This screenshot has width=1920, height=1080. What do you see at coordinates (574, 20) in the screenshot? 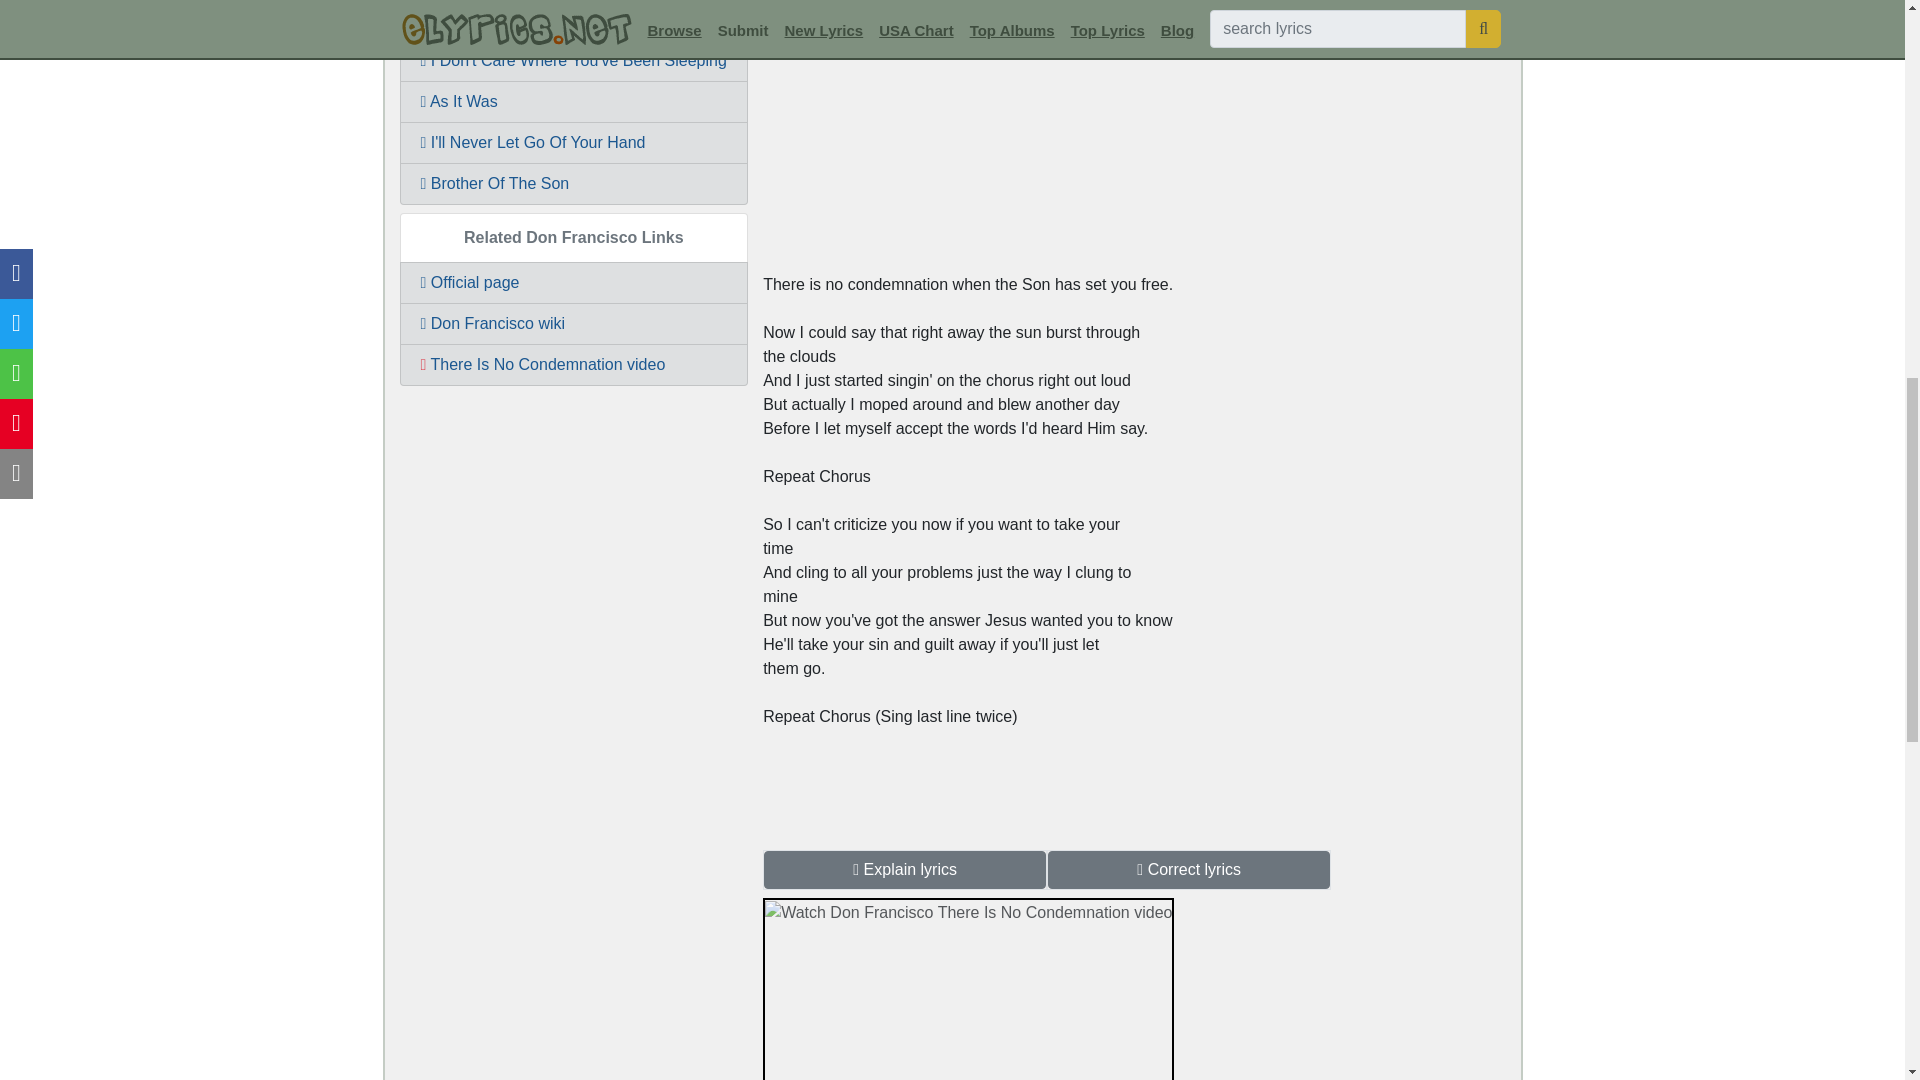
I see `I Have Chosen You` at bounding box center [574, 20].